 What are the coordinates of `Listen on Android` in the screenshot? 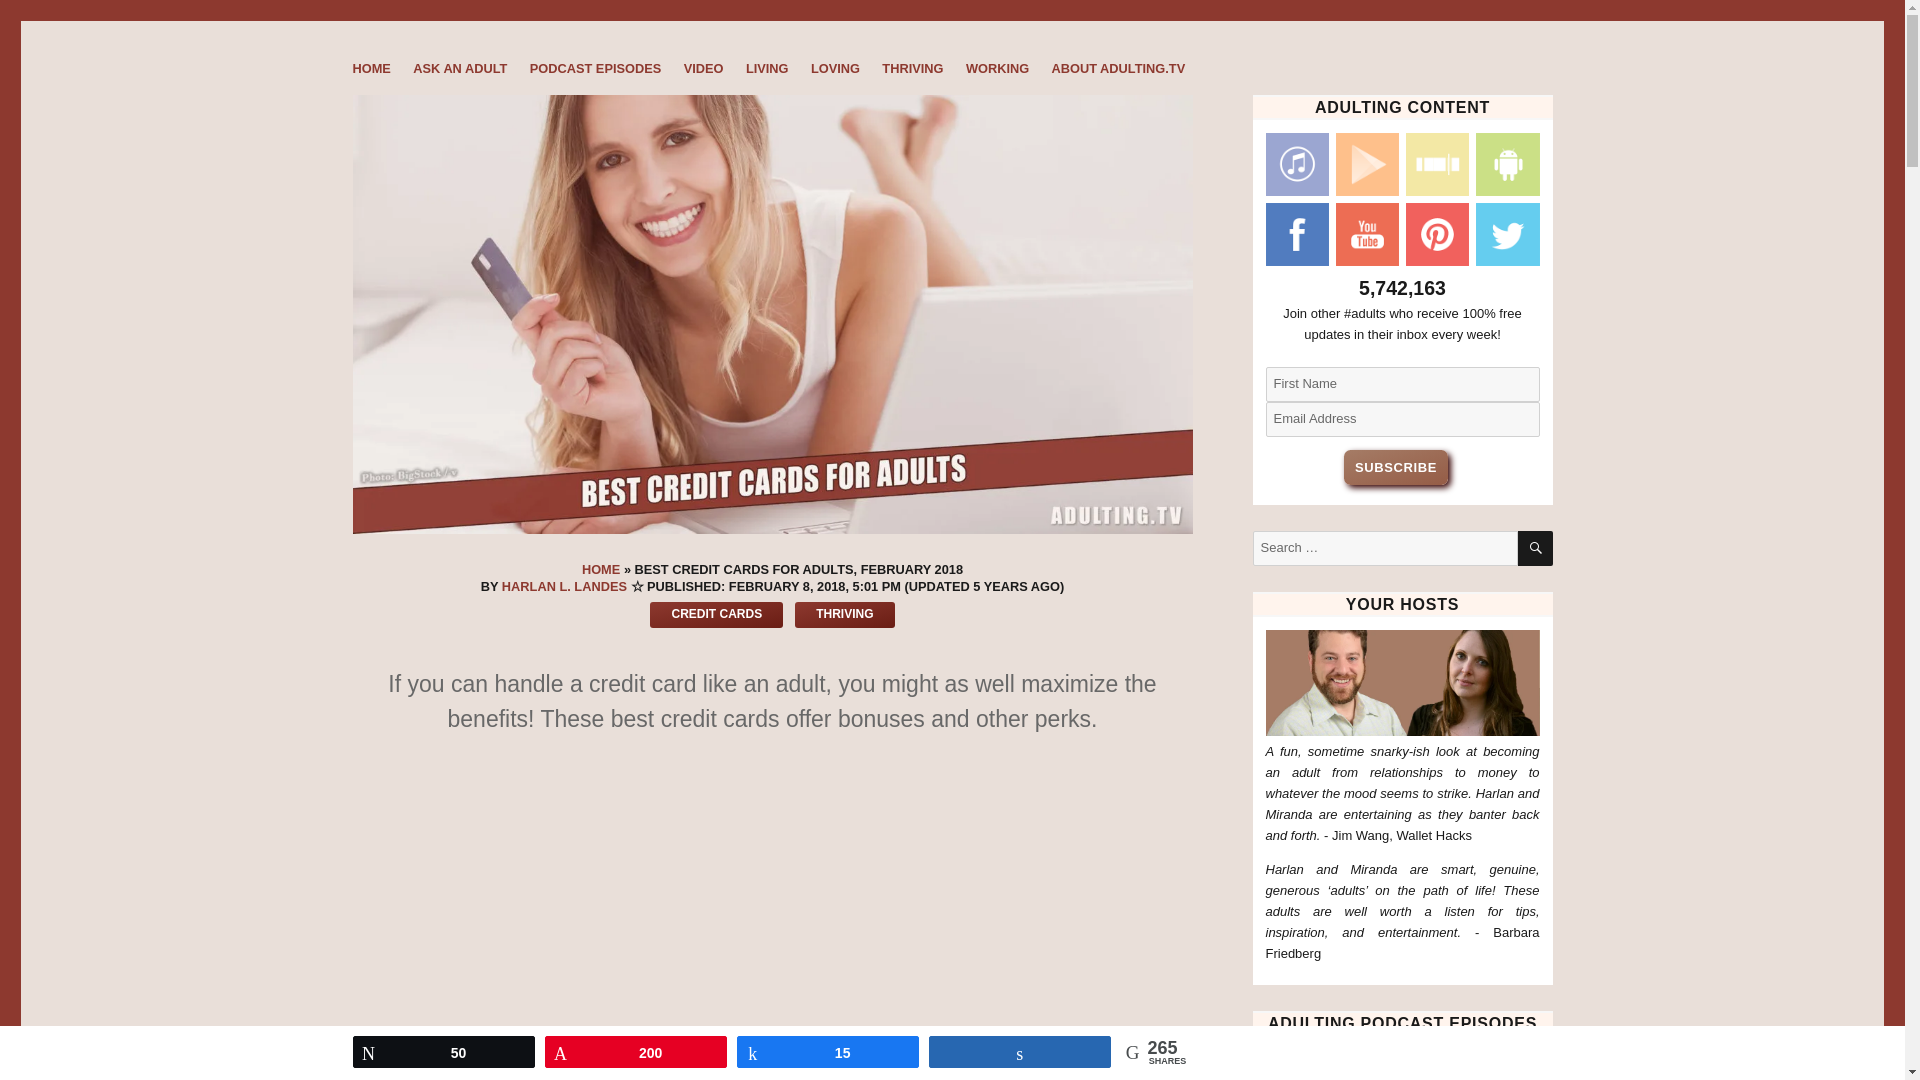 It's located at (1504, 168).